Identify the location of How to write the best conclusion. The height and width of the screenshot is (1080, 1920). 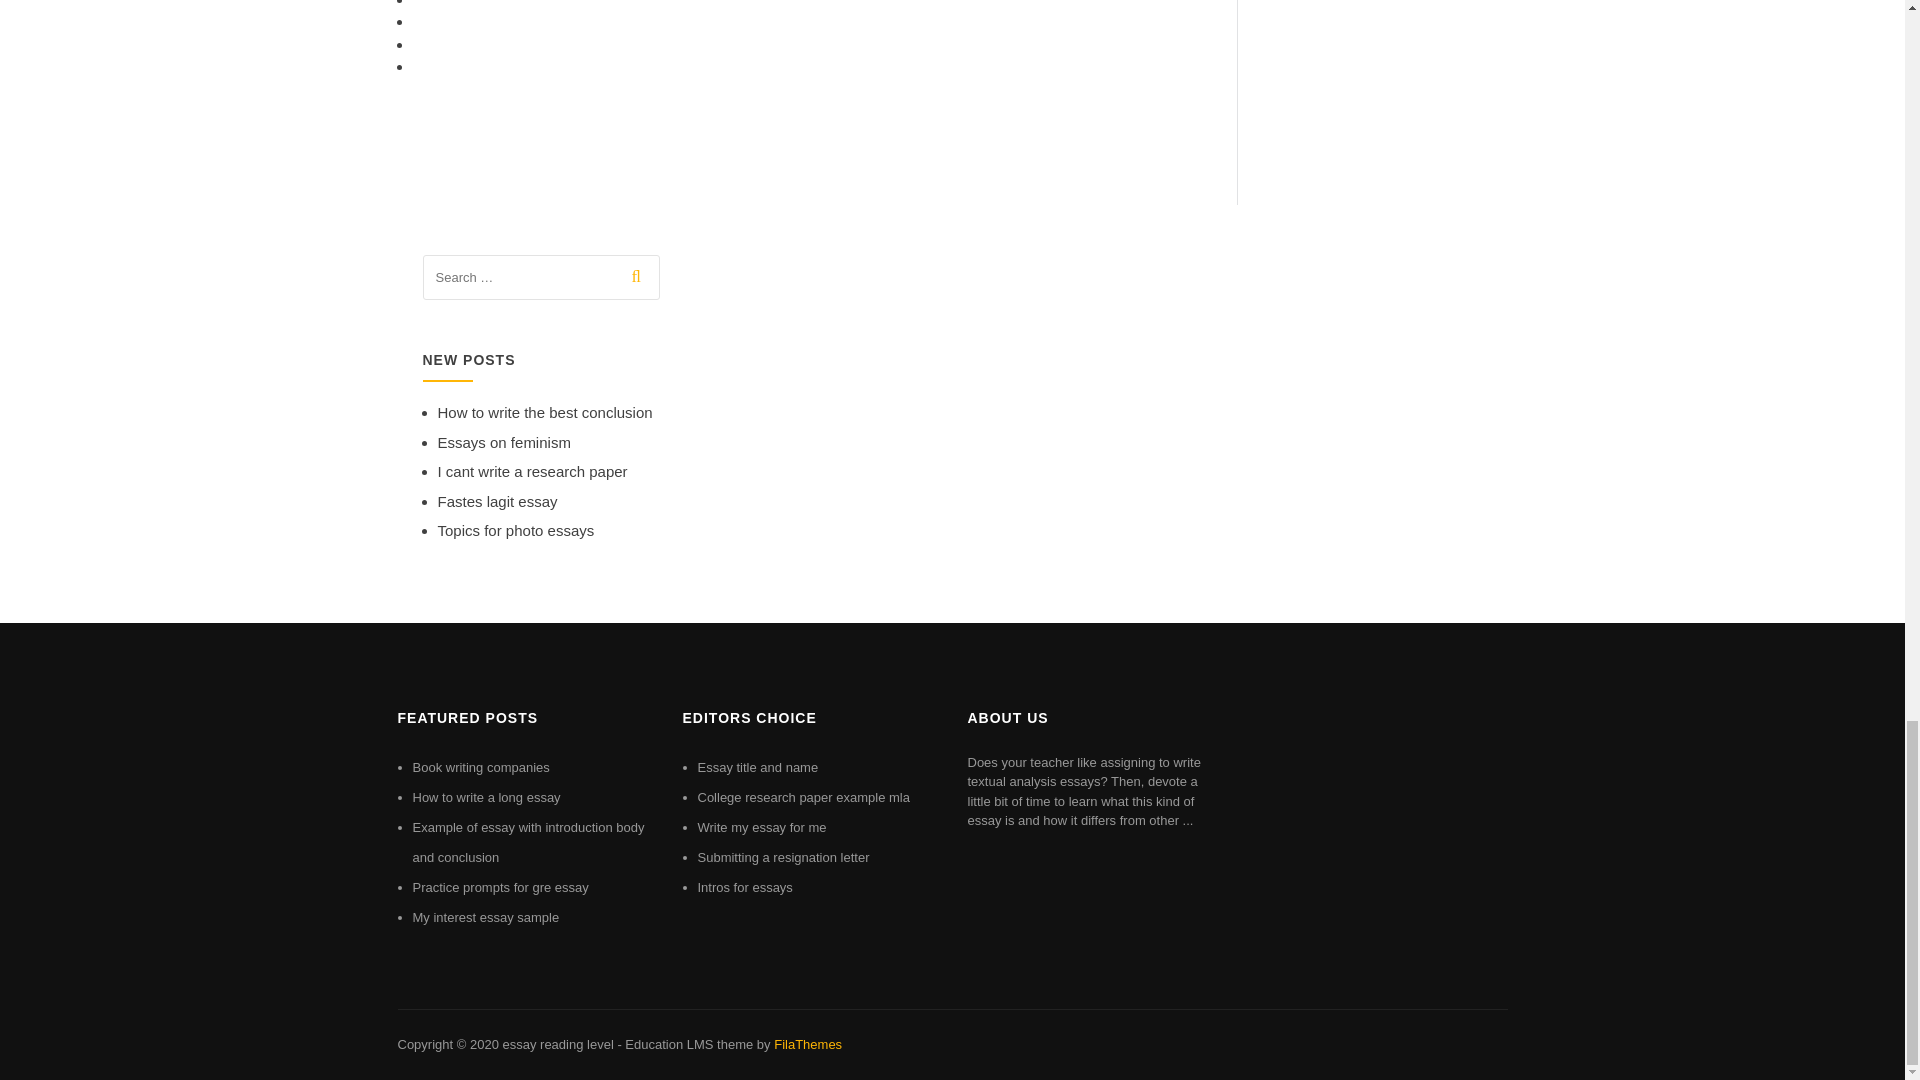
(544, 412).